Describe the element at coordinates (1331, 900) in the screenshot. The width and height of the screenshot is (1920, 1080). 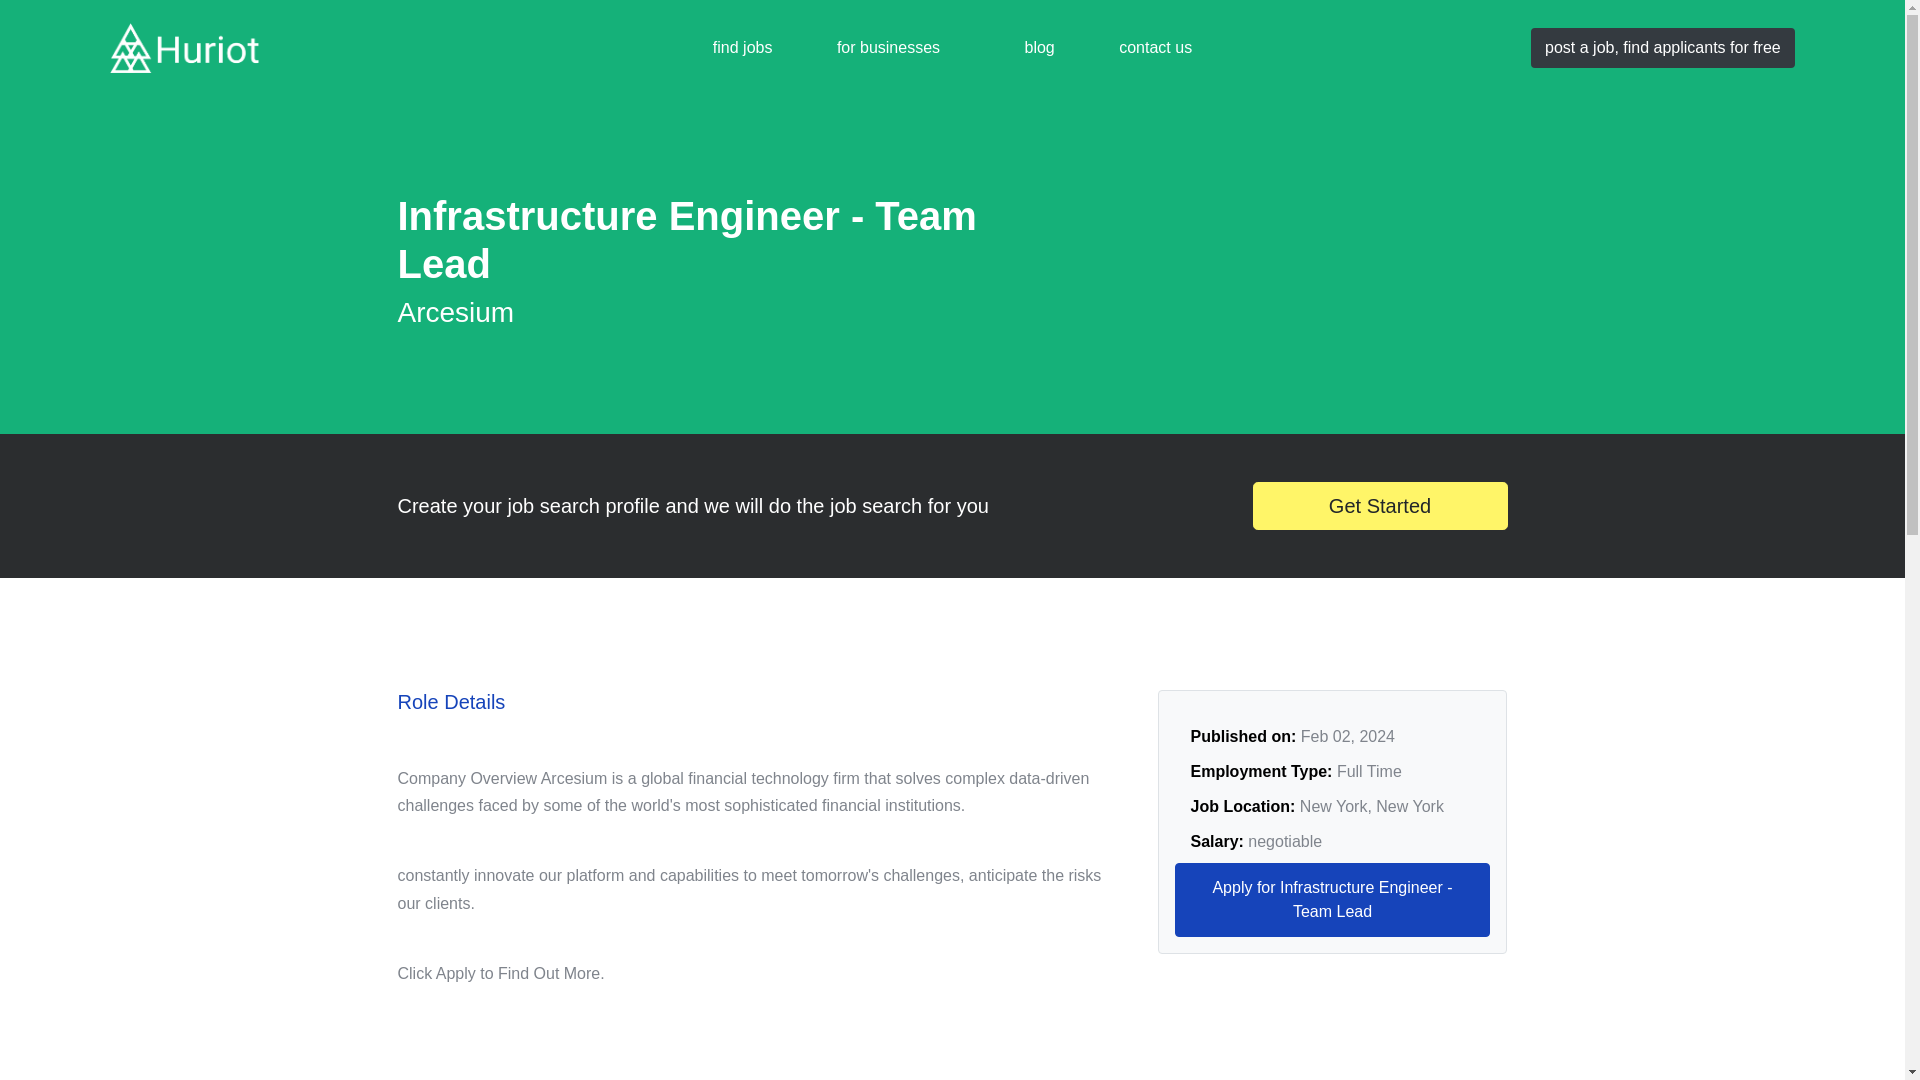
I see `Apply for Infrastructure Engineer - Team Lead` at that location.